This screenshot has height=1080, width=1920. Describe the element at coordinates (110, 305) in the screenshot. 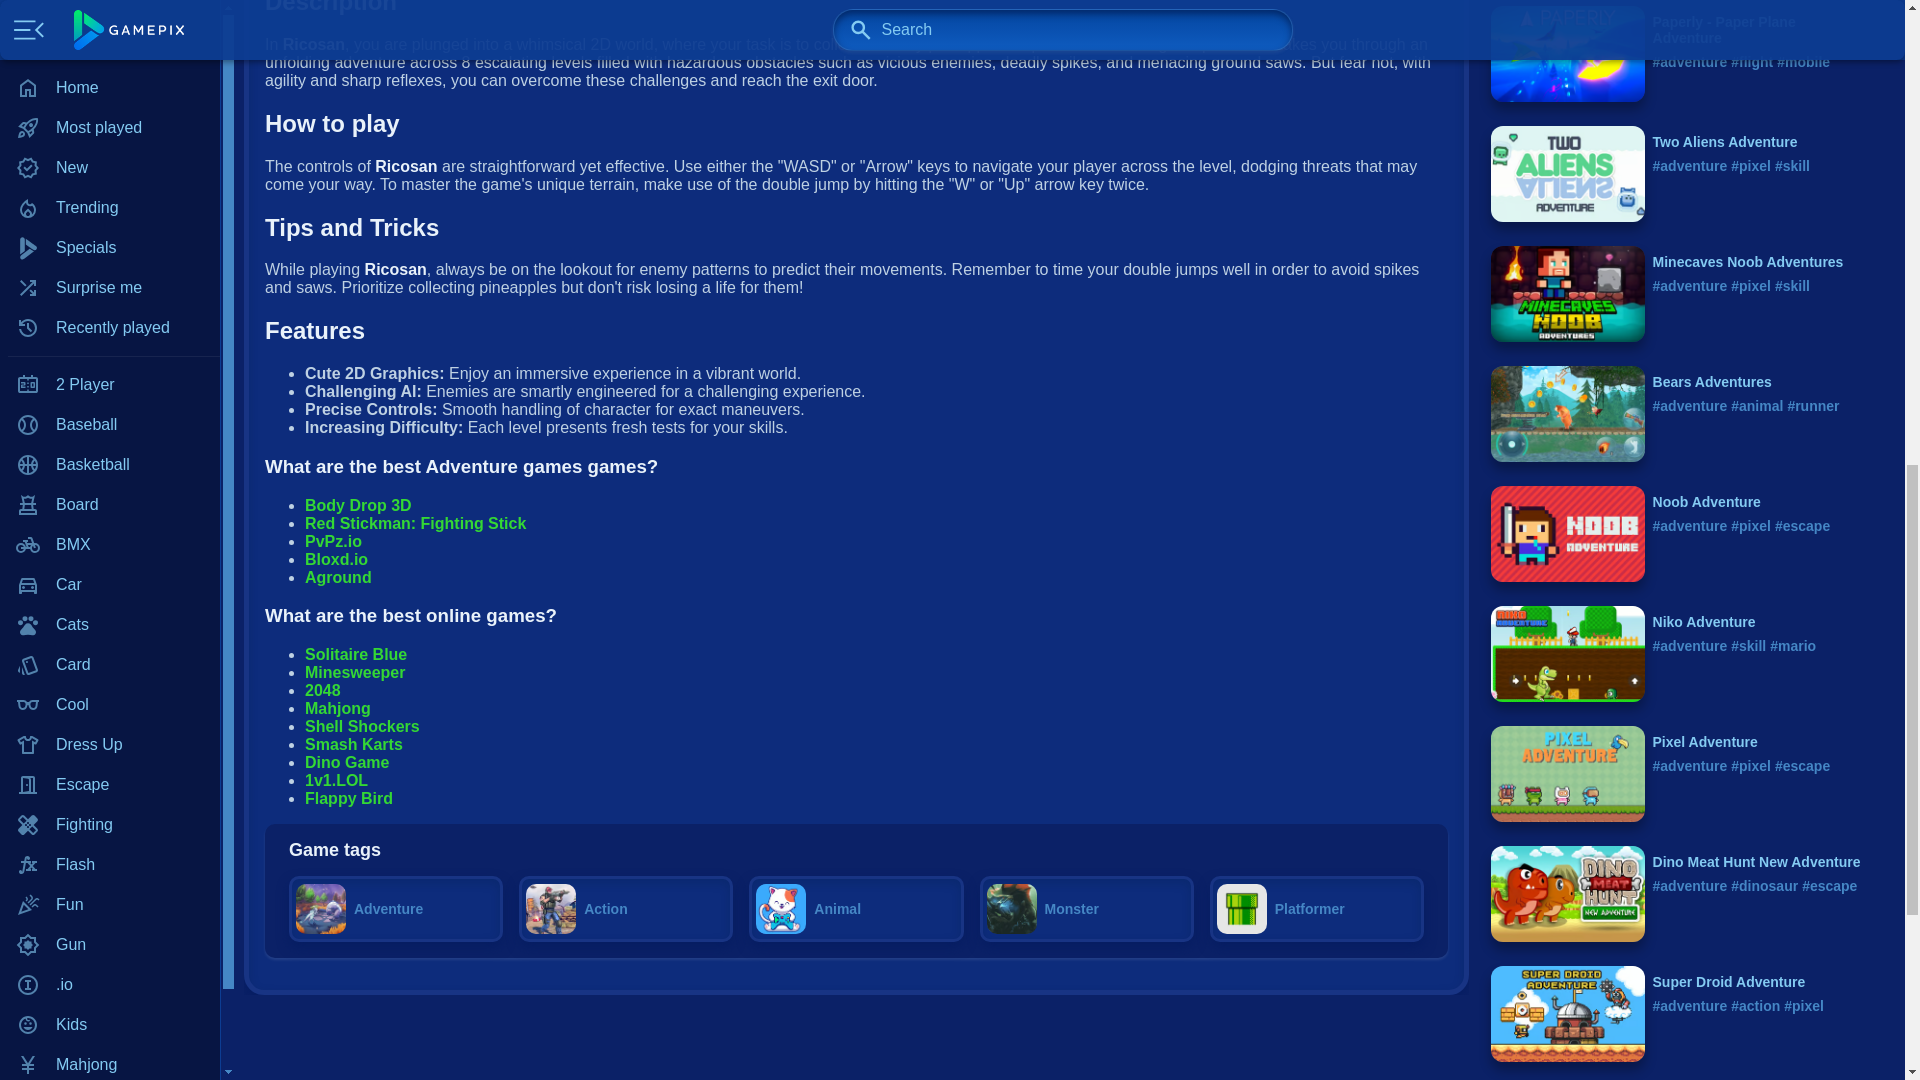

I see `Solitaire` at that location.